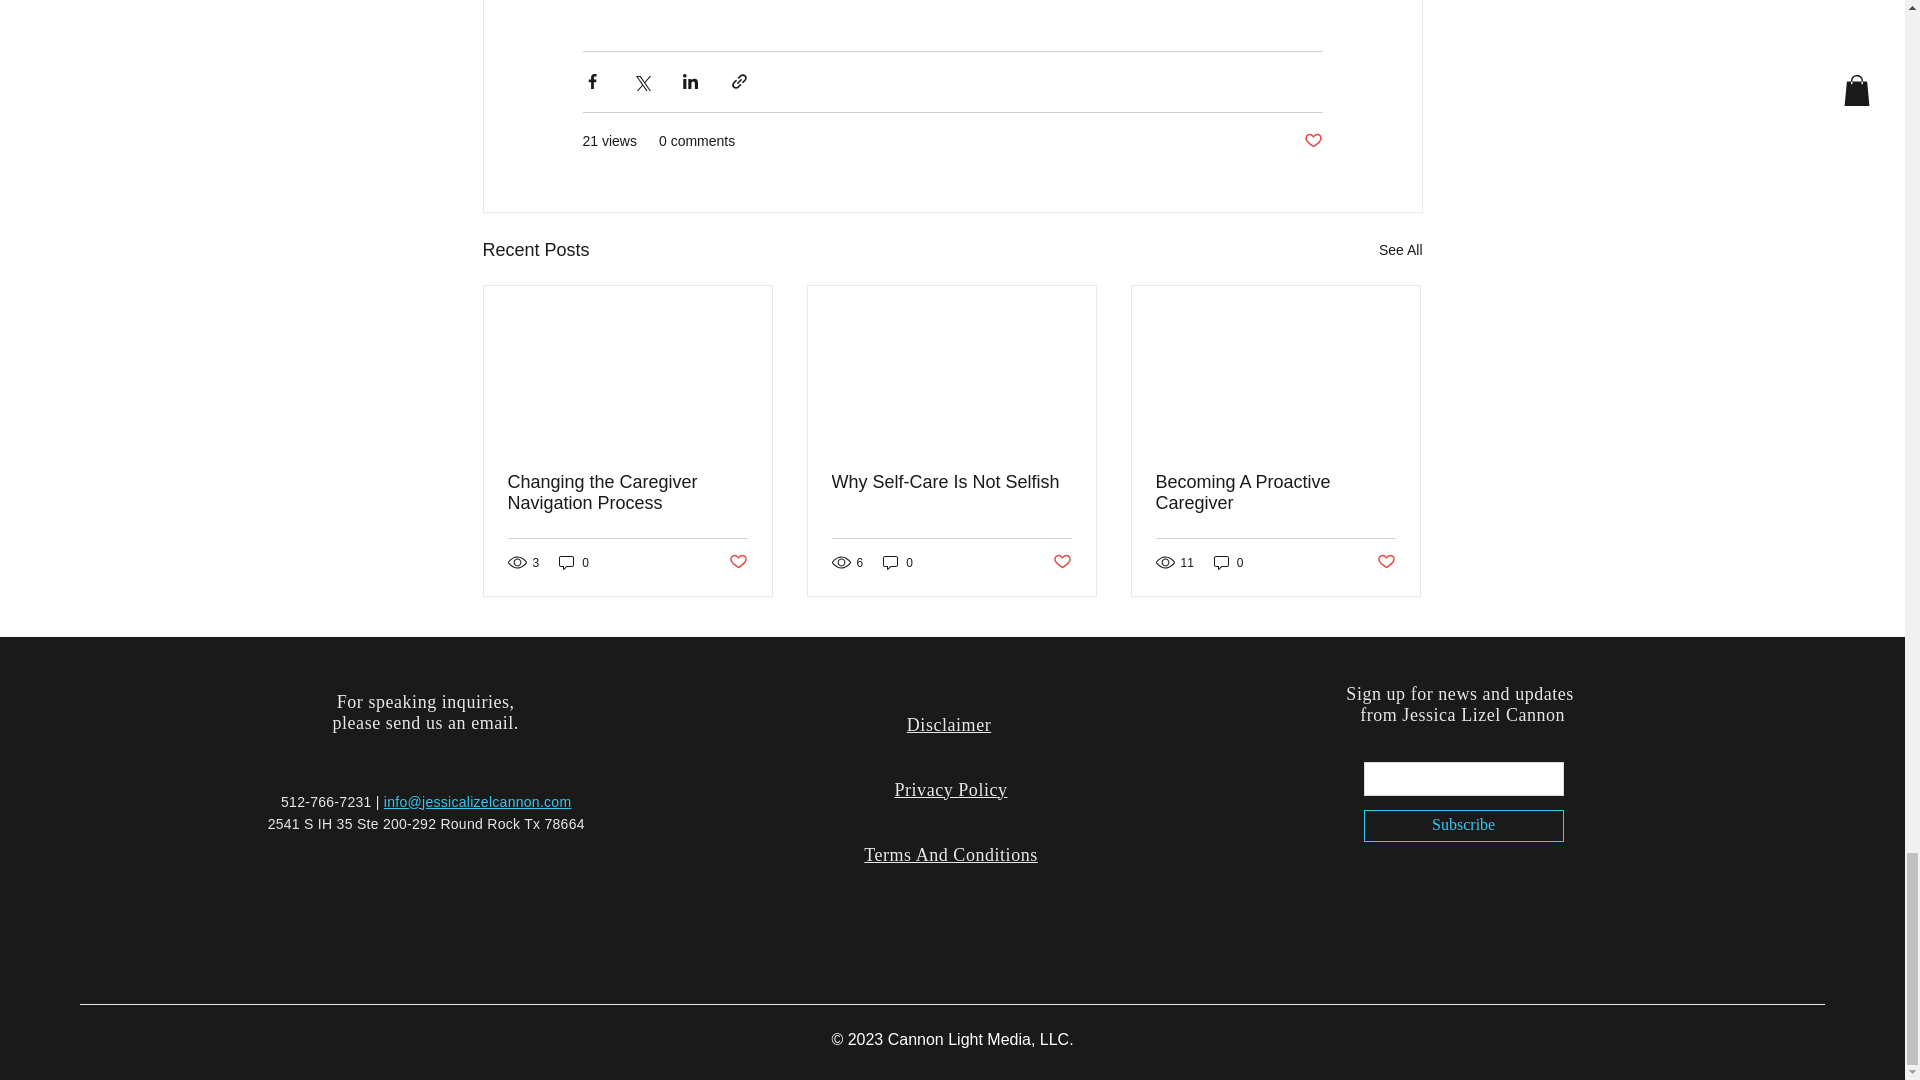 Image resolution: width=1920 pixels, height=1080 pixels. I want to click on 0, so click(1228, 562).